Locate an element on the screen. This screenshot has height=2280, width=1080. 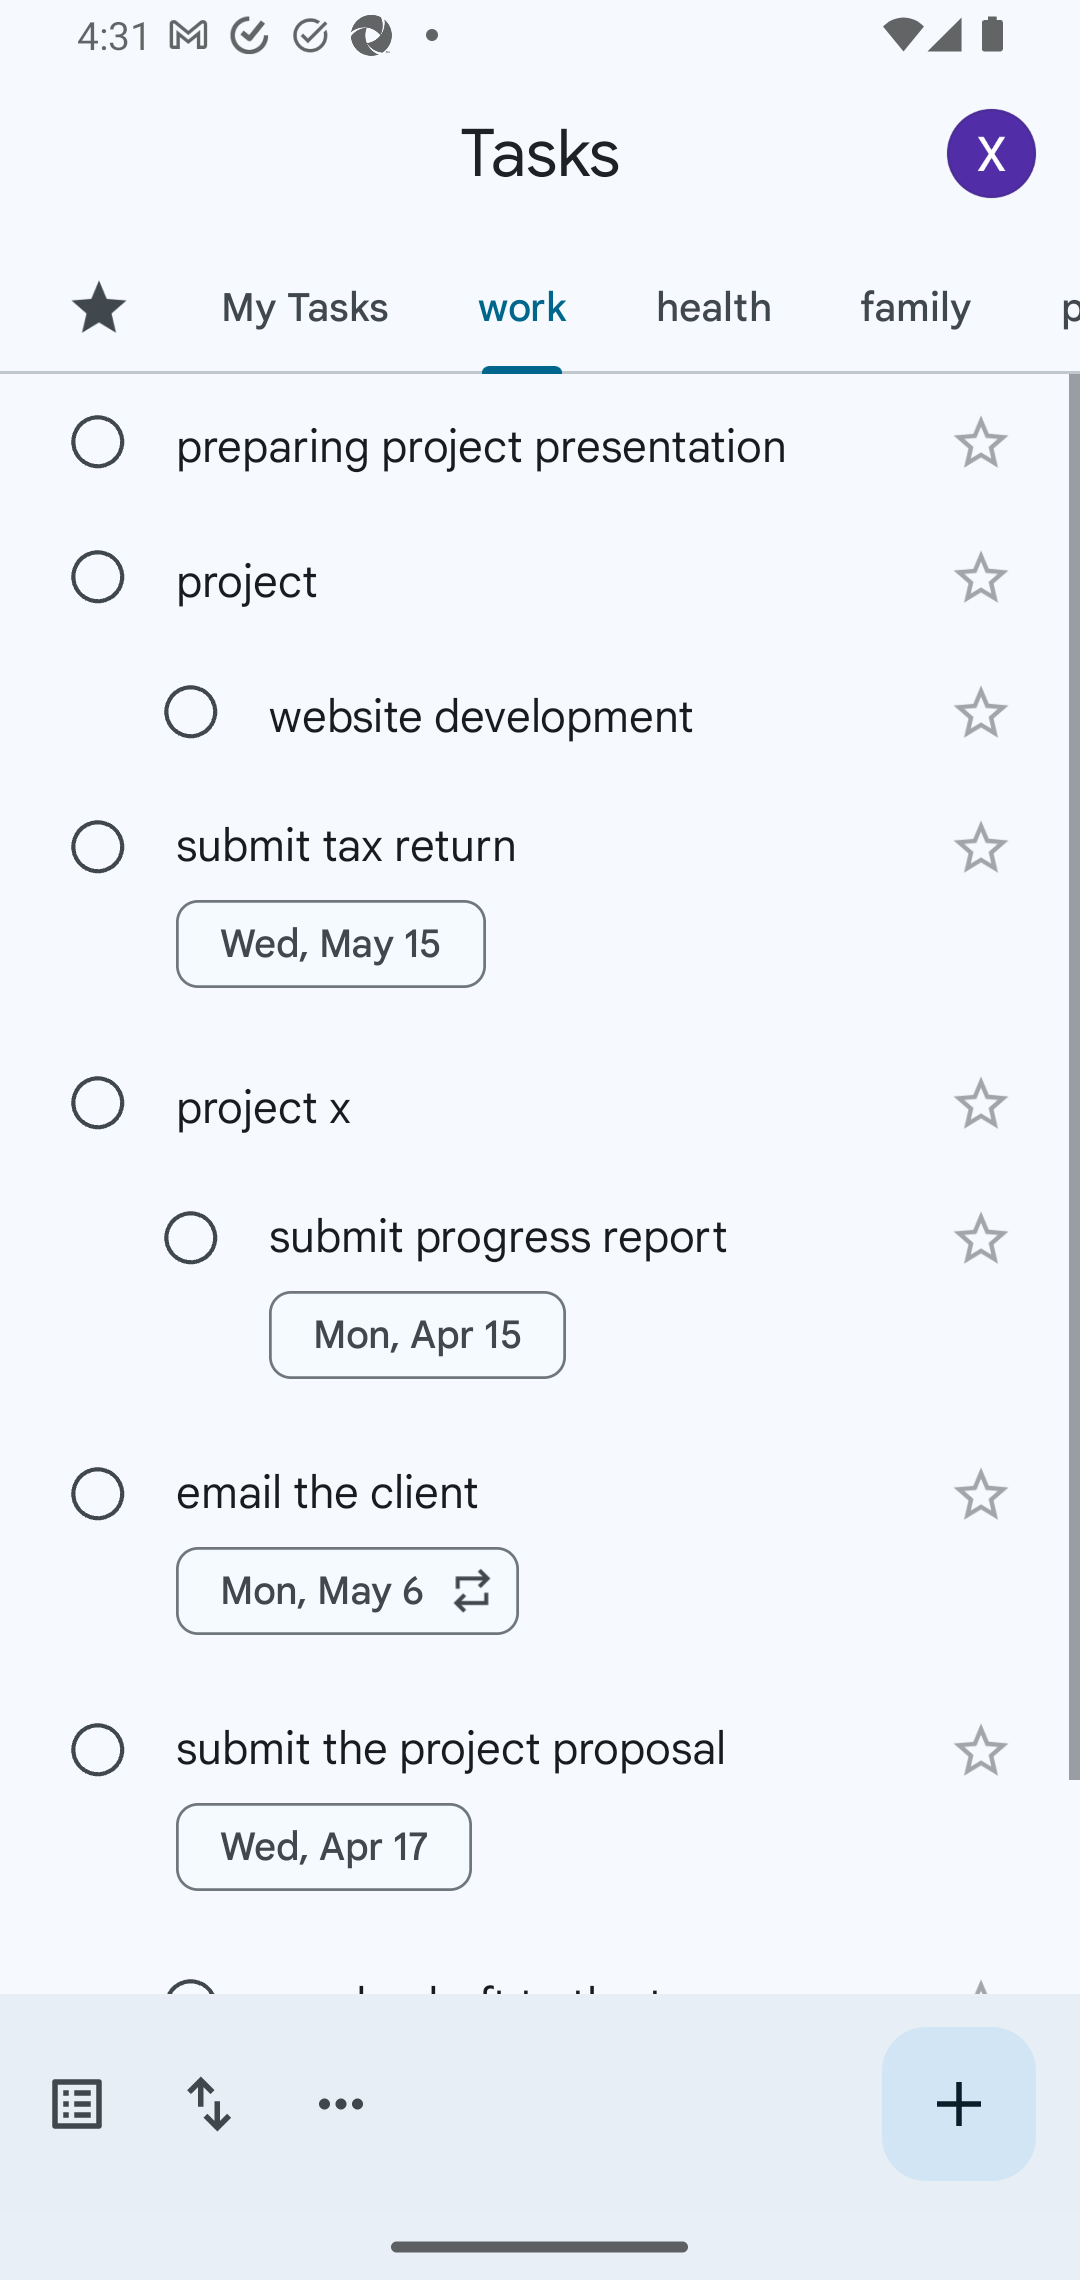
More options is located at coordinates (341, 2104).